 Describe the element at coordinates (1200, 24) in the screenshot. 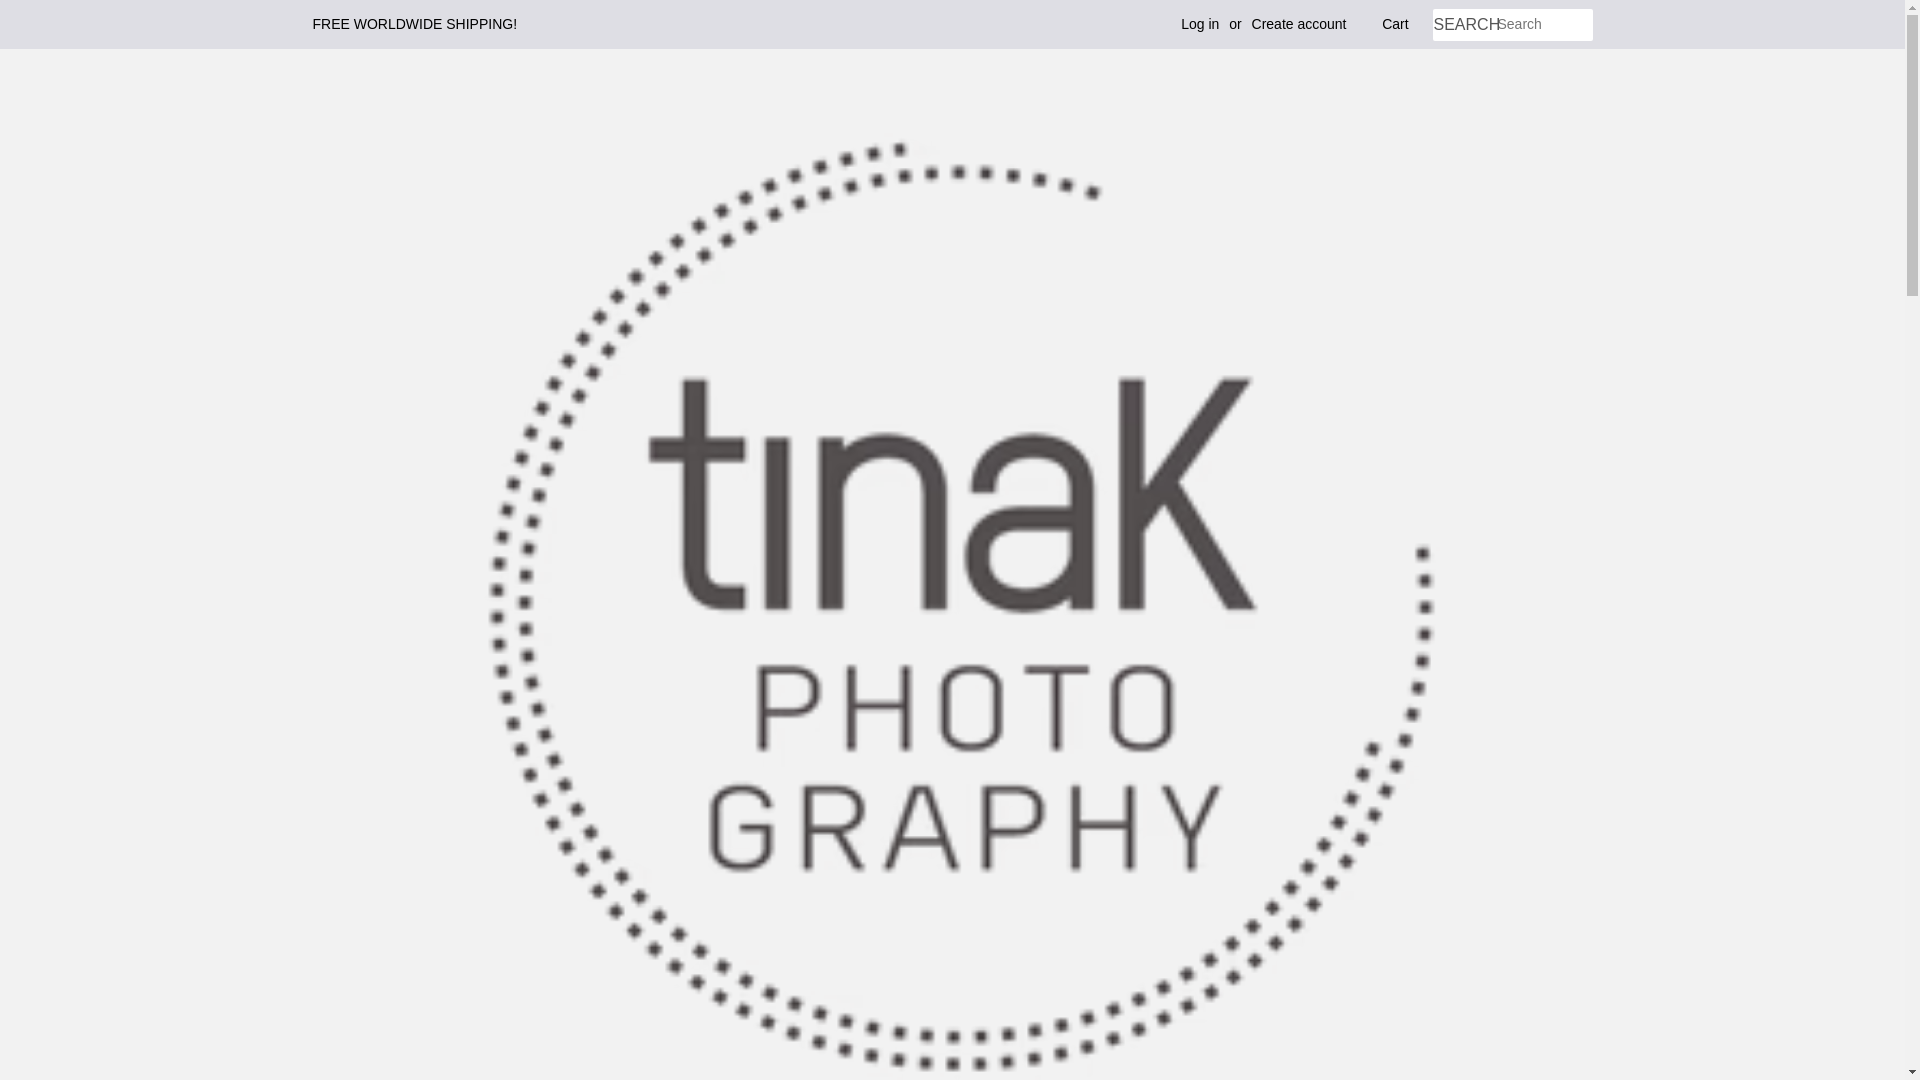

I see `Log in` at that location.